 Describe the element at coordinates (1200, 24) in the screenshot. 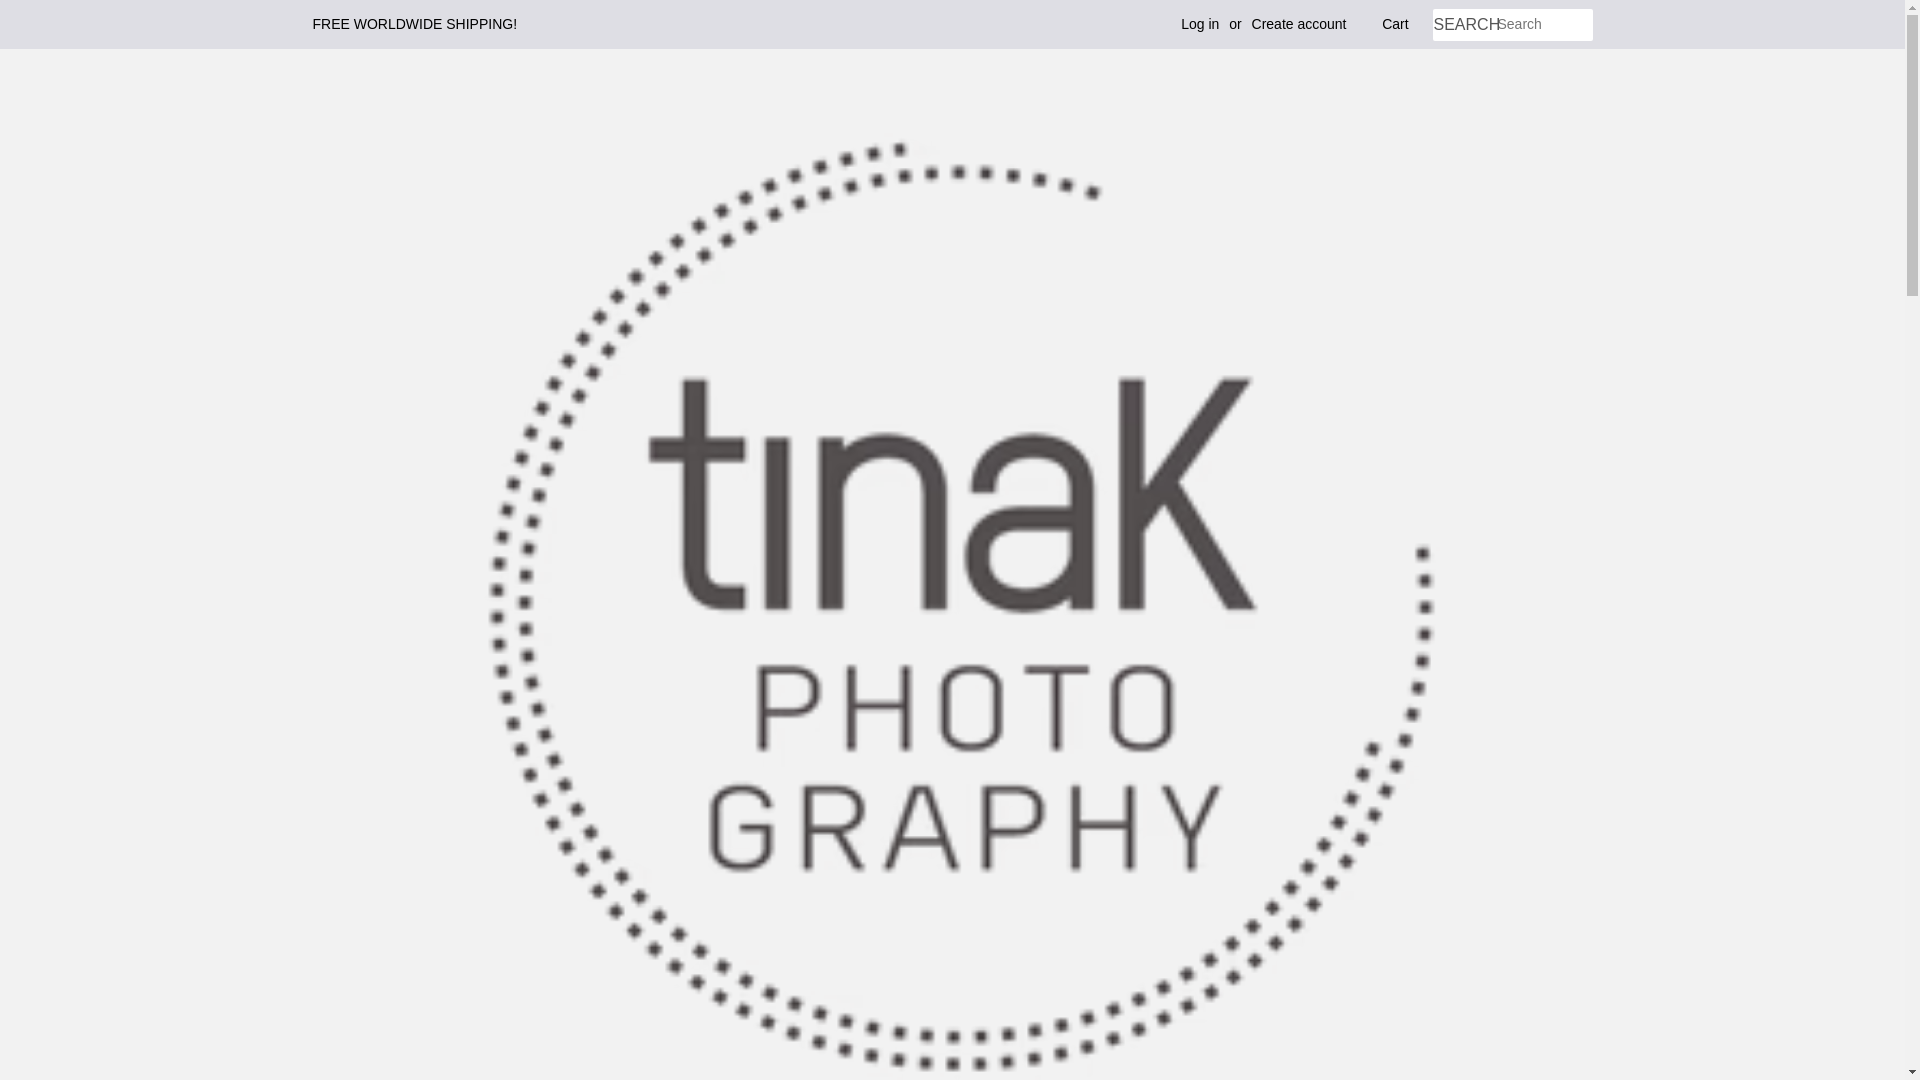

I see `Log in` at that location.